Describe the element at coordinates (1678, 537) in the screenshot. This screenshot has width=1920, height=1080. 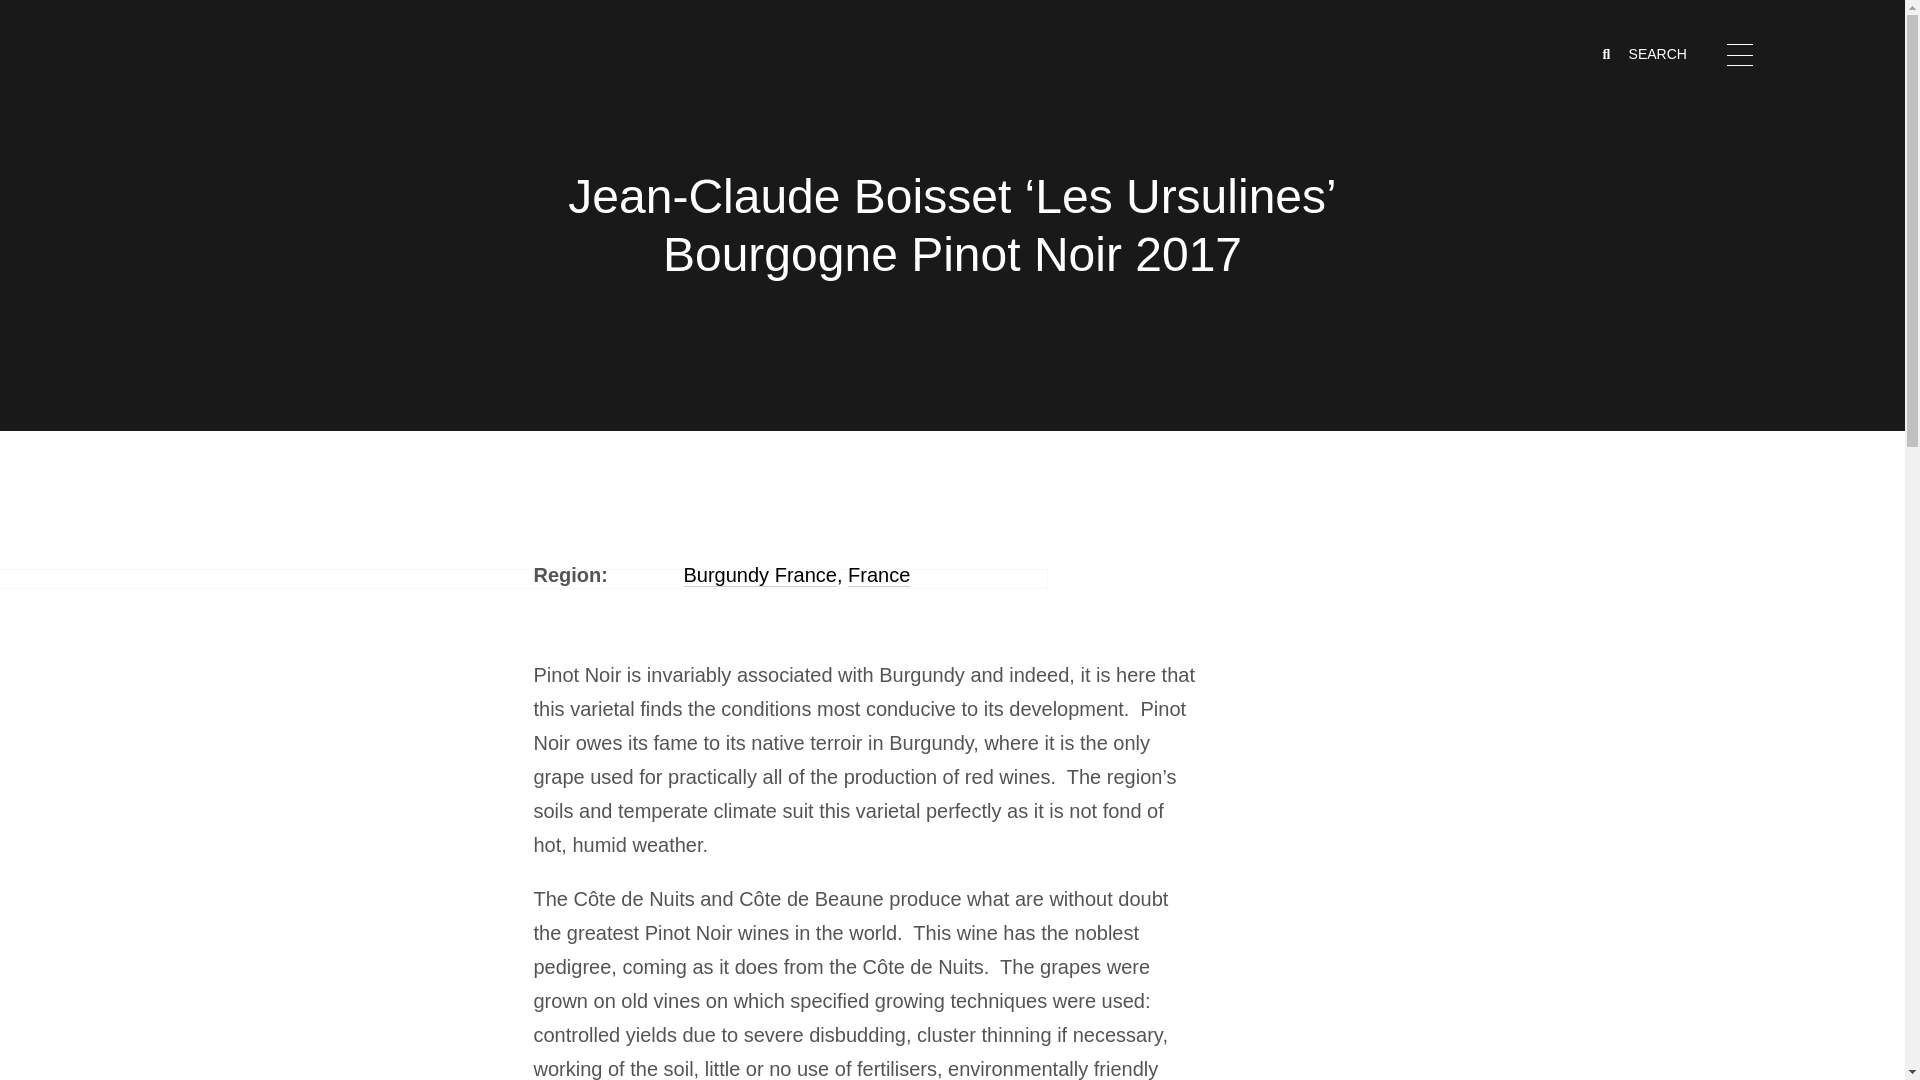
I see `Privacy Policy` at that location.